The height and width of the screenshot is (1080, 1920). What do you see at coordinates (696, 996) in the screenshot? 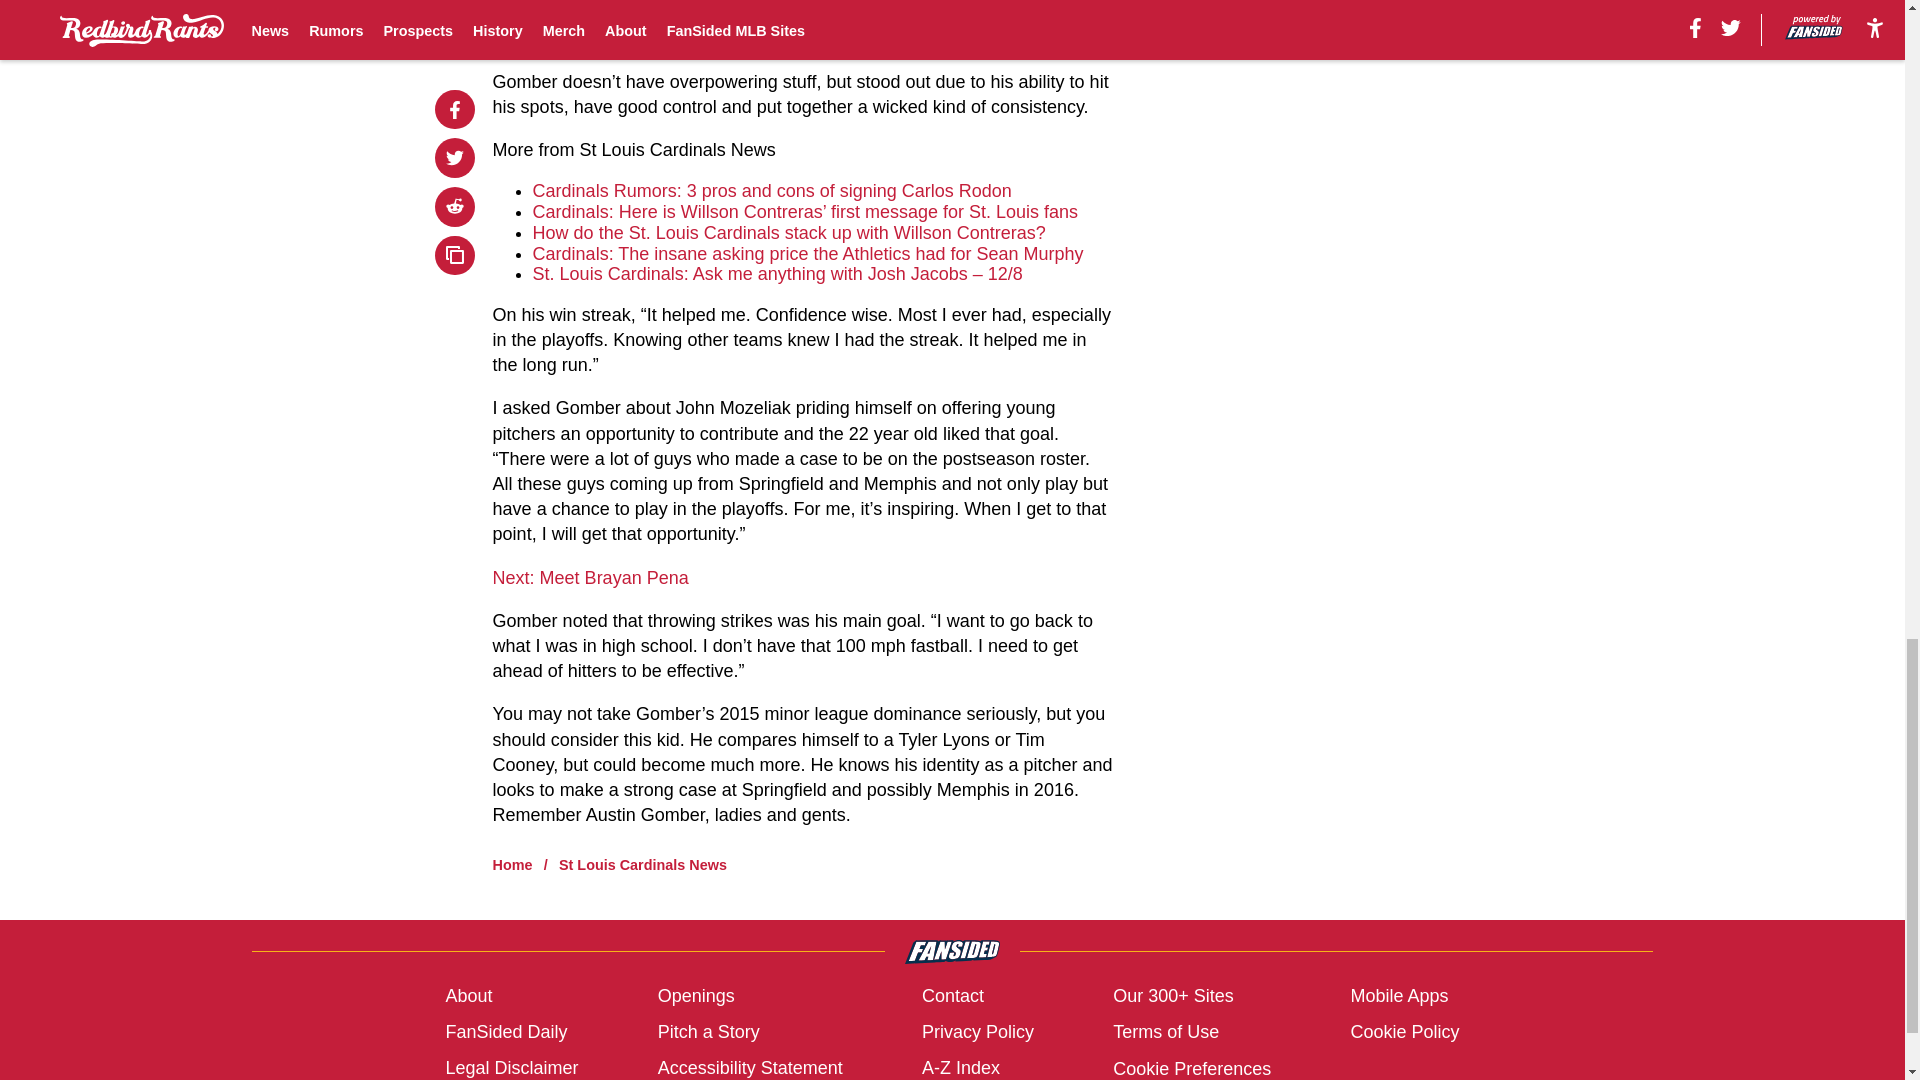
I see `Openings` at bounding box center [696, 996].